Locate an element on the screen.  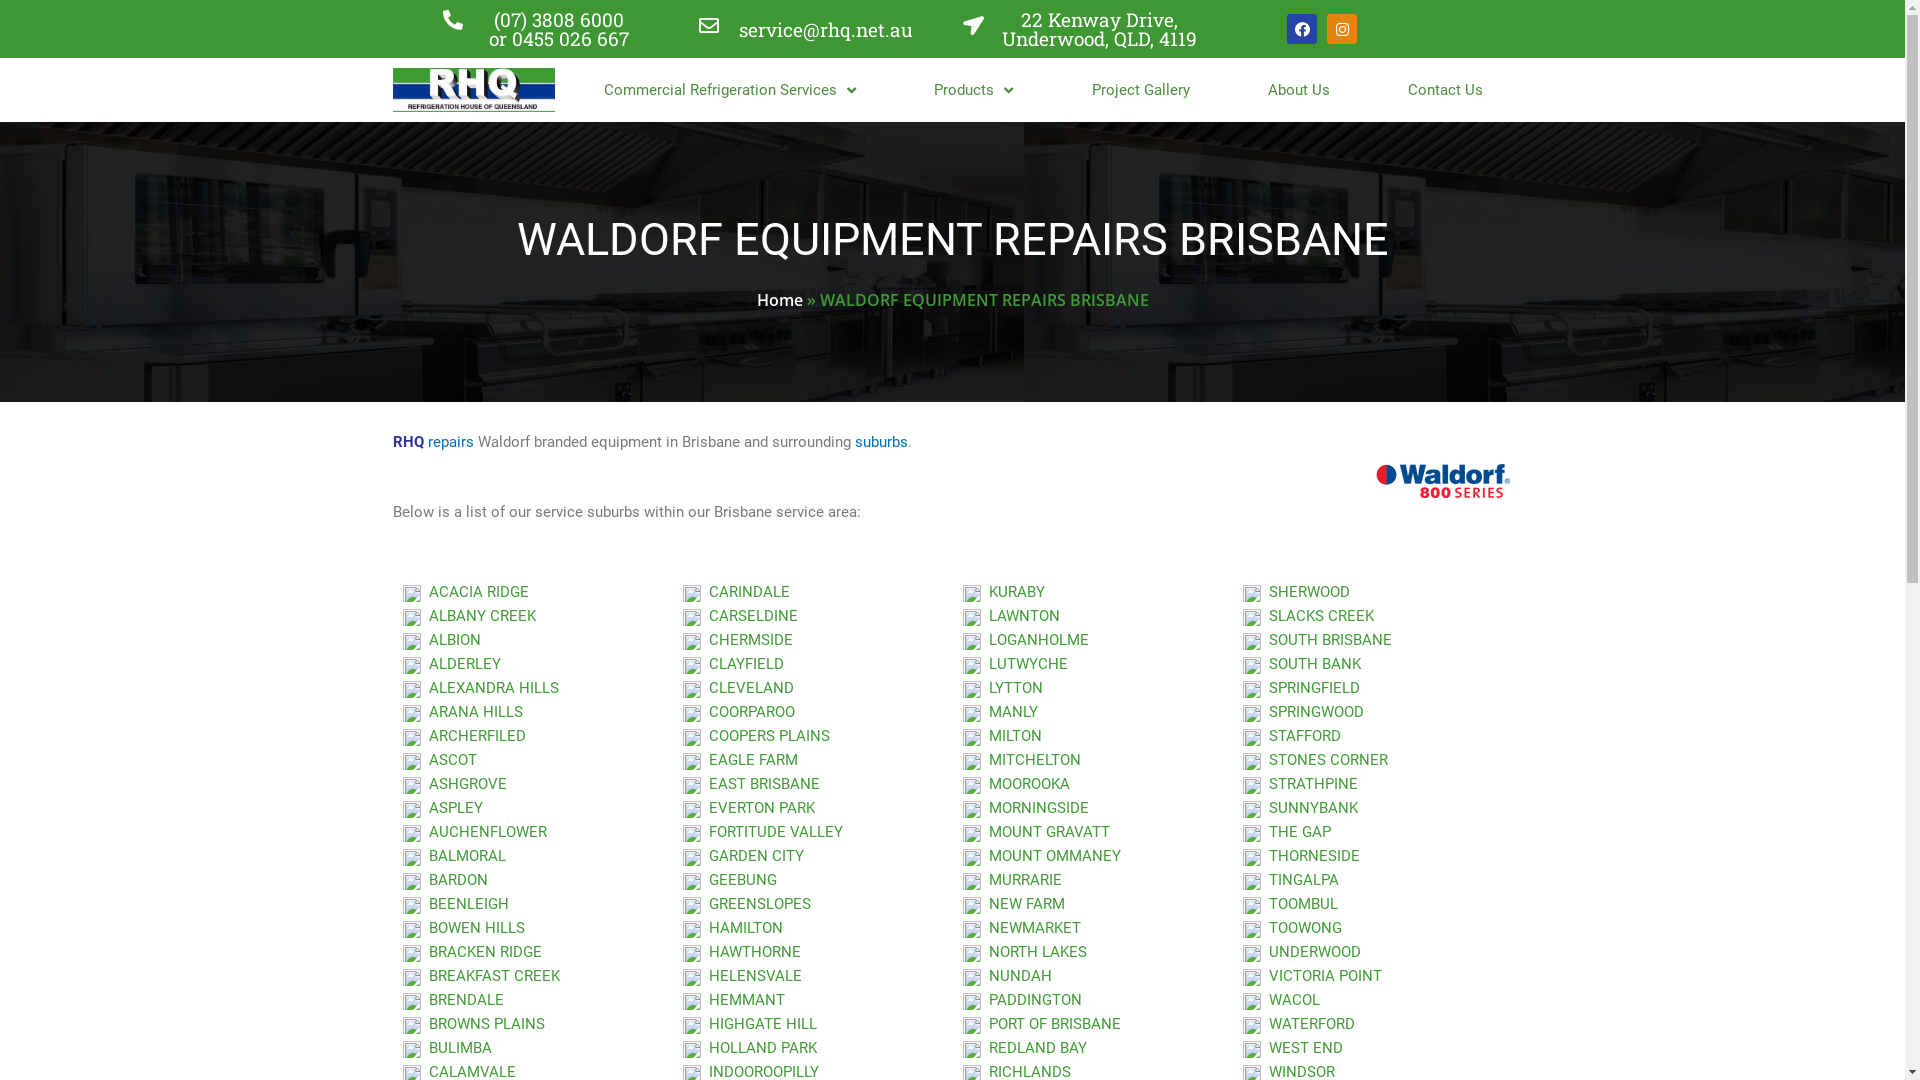
  BRACKEN RIDGE is located at coordinates (472, 952).